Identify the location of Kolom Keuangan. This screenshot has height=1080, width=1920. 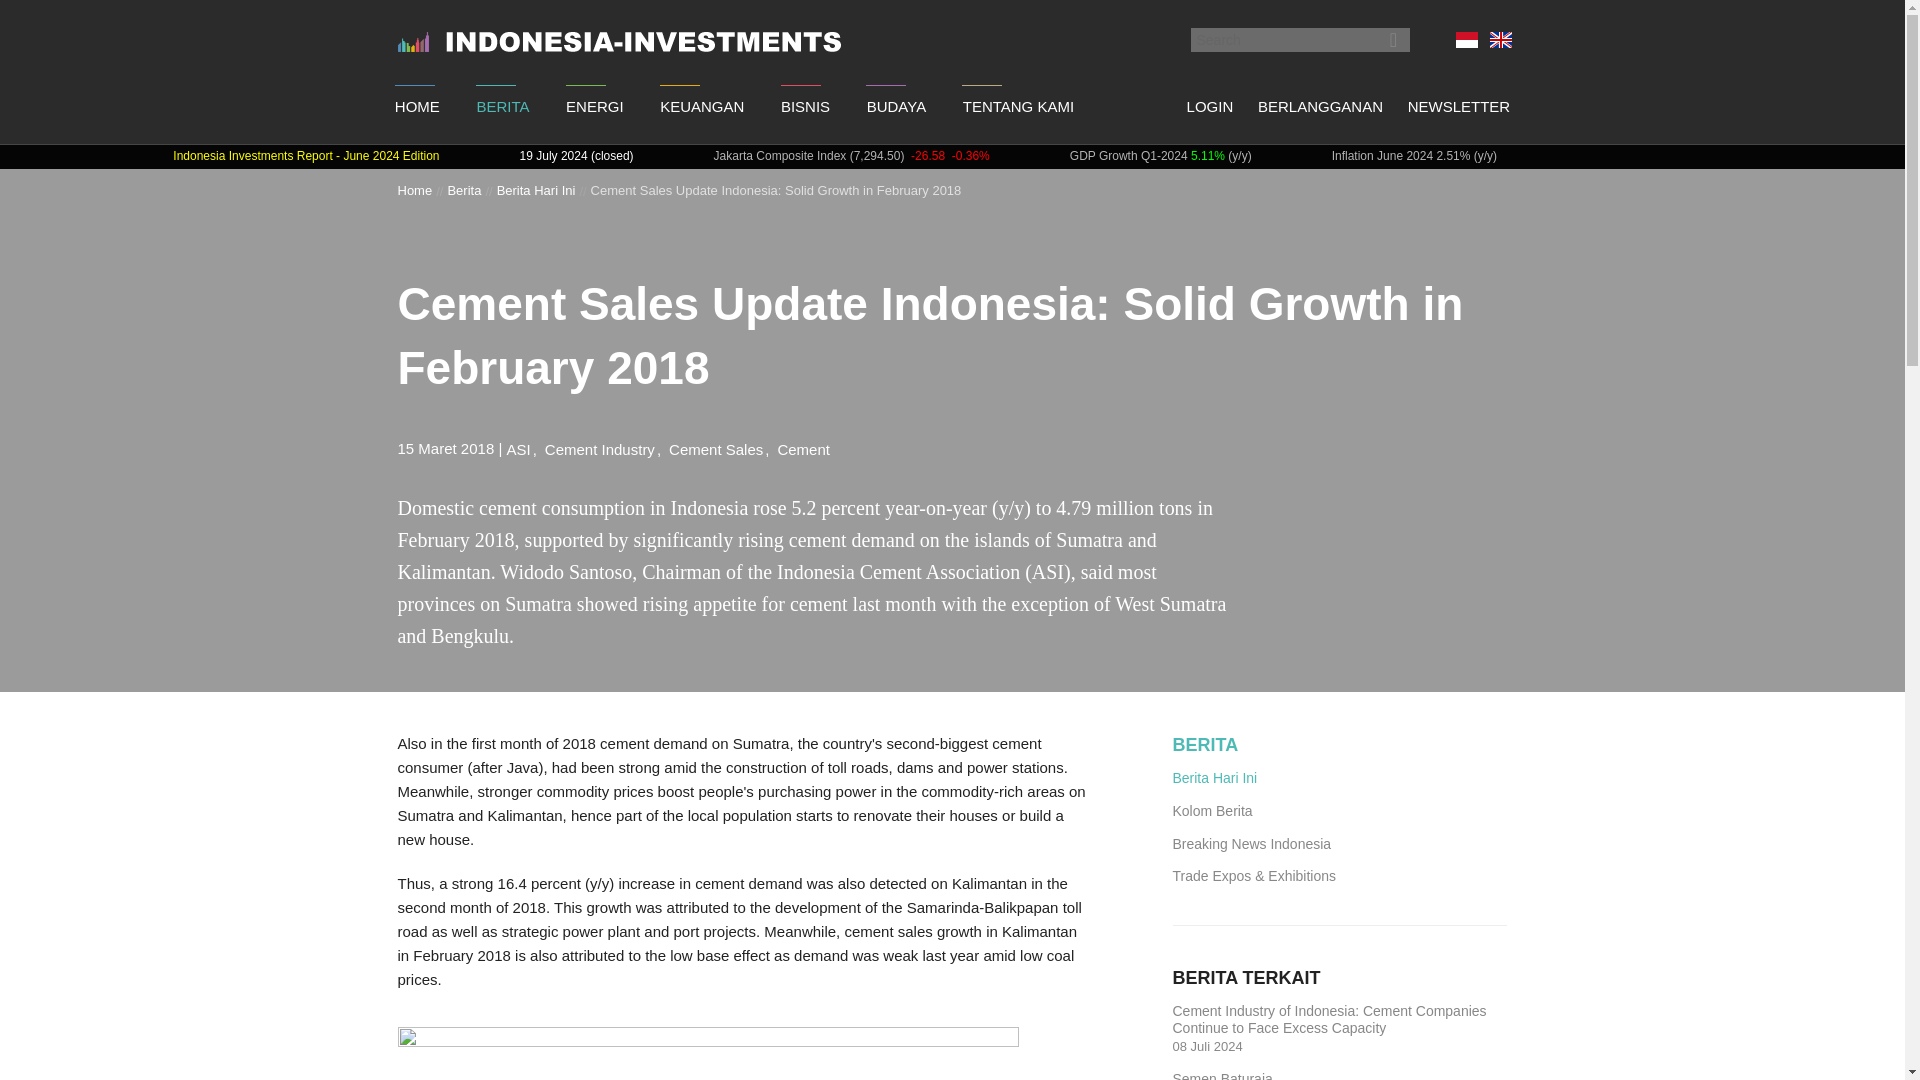
(701, 166).